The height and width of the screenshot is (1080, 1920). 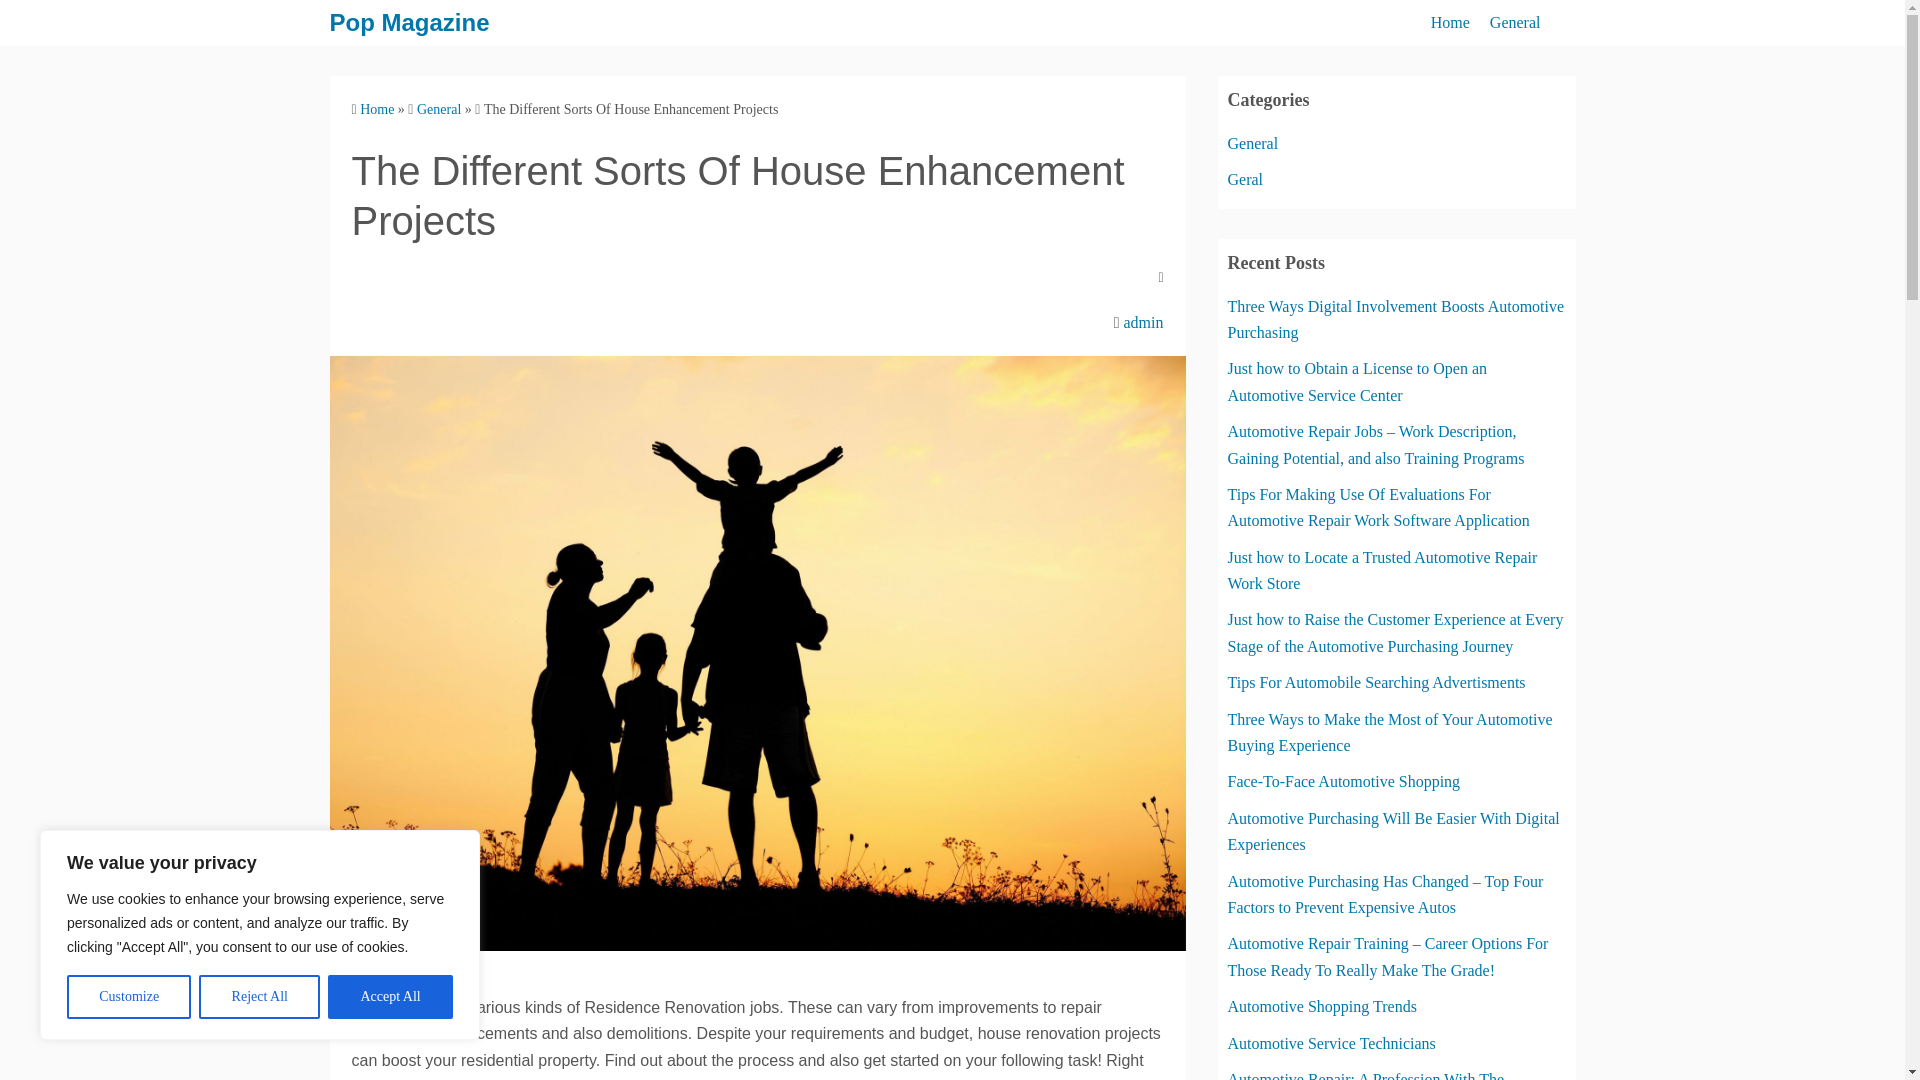 What do you see at coordinates (260, 997) in the screenshot?
I see `Reject All` at bounding box center [260, 997].